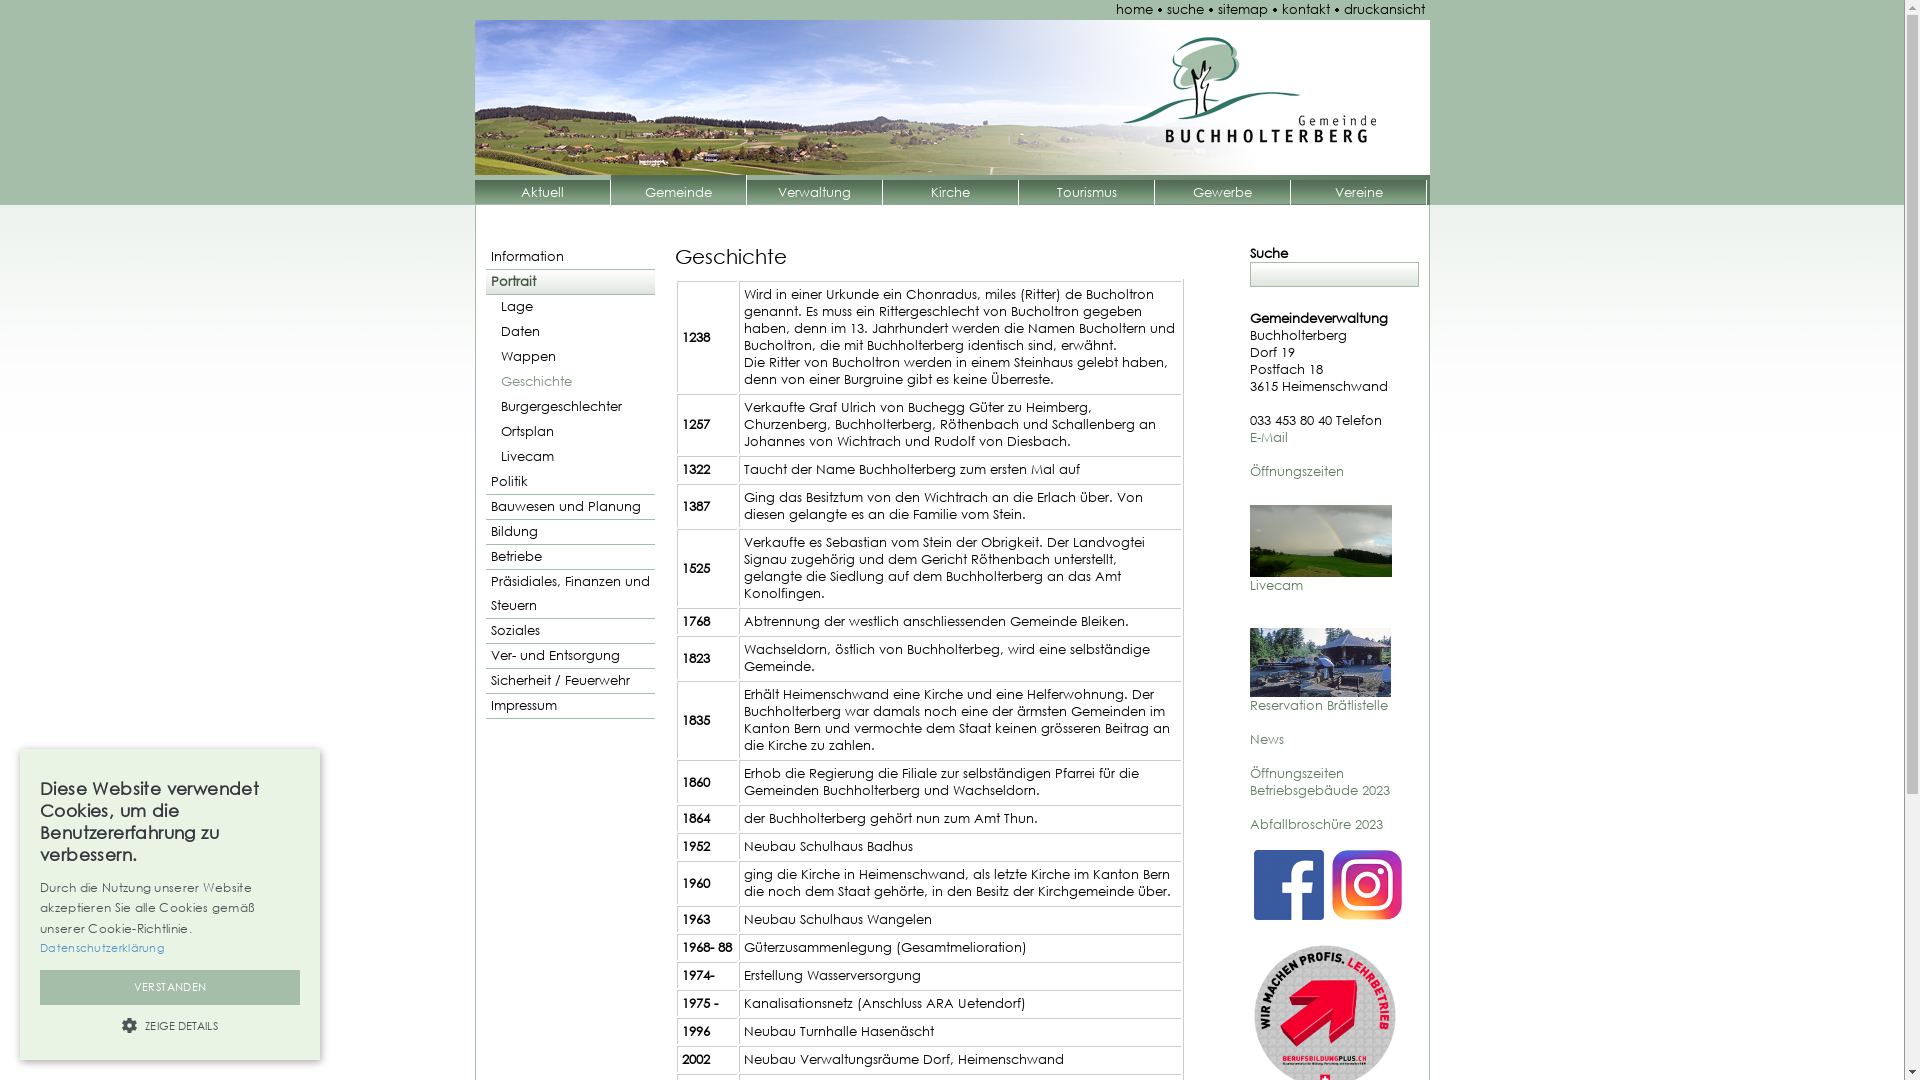  I want to click on Livecam, so click(570, 457).